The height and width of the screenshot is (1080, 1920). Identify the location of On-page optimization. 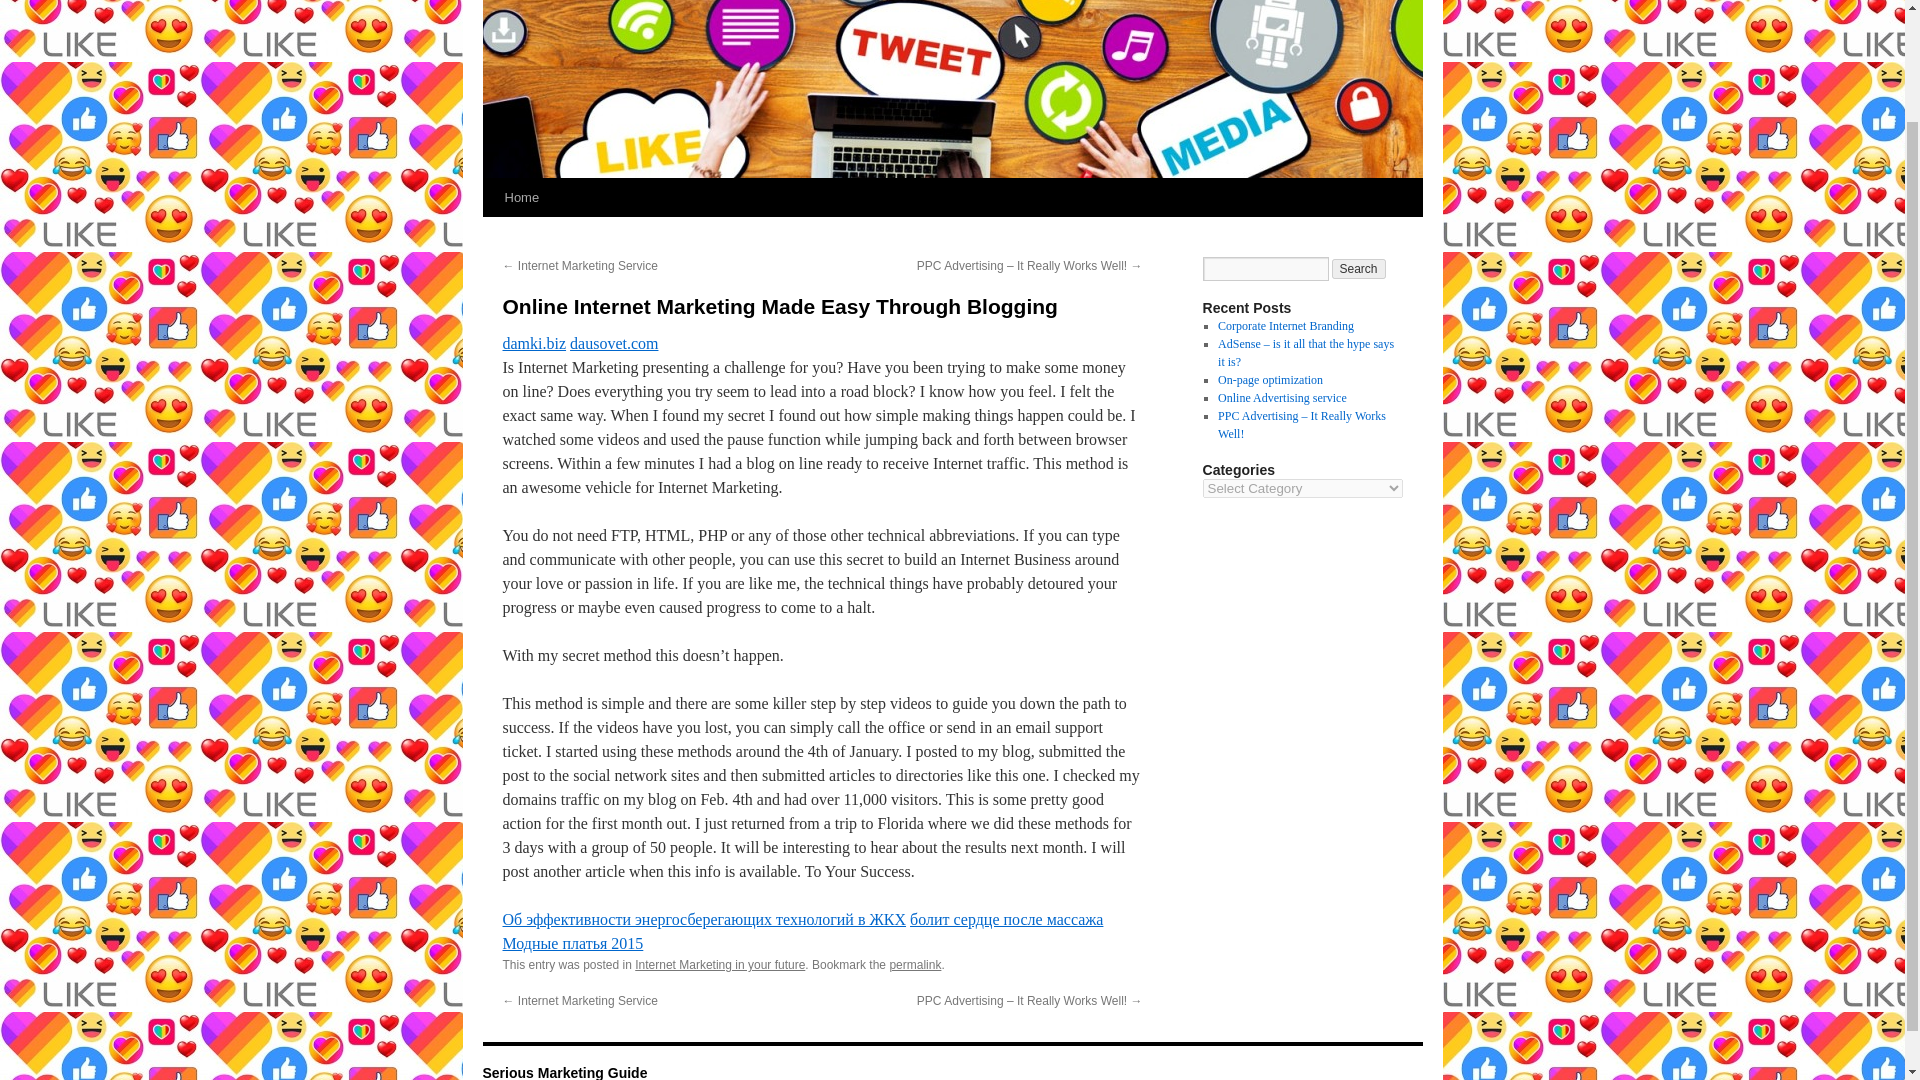
(1270, 379).